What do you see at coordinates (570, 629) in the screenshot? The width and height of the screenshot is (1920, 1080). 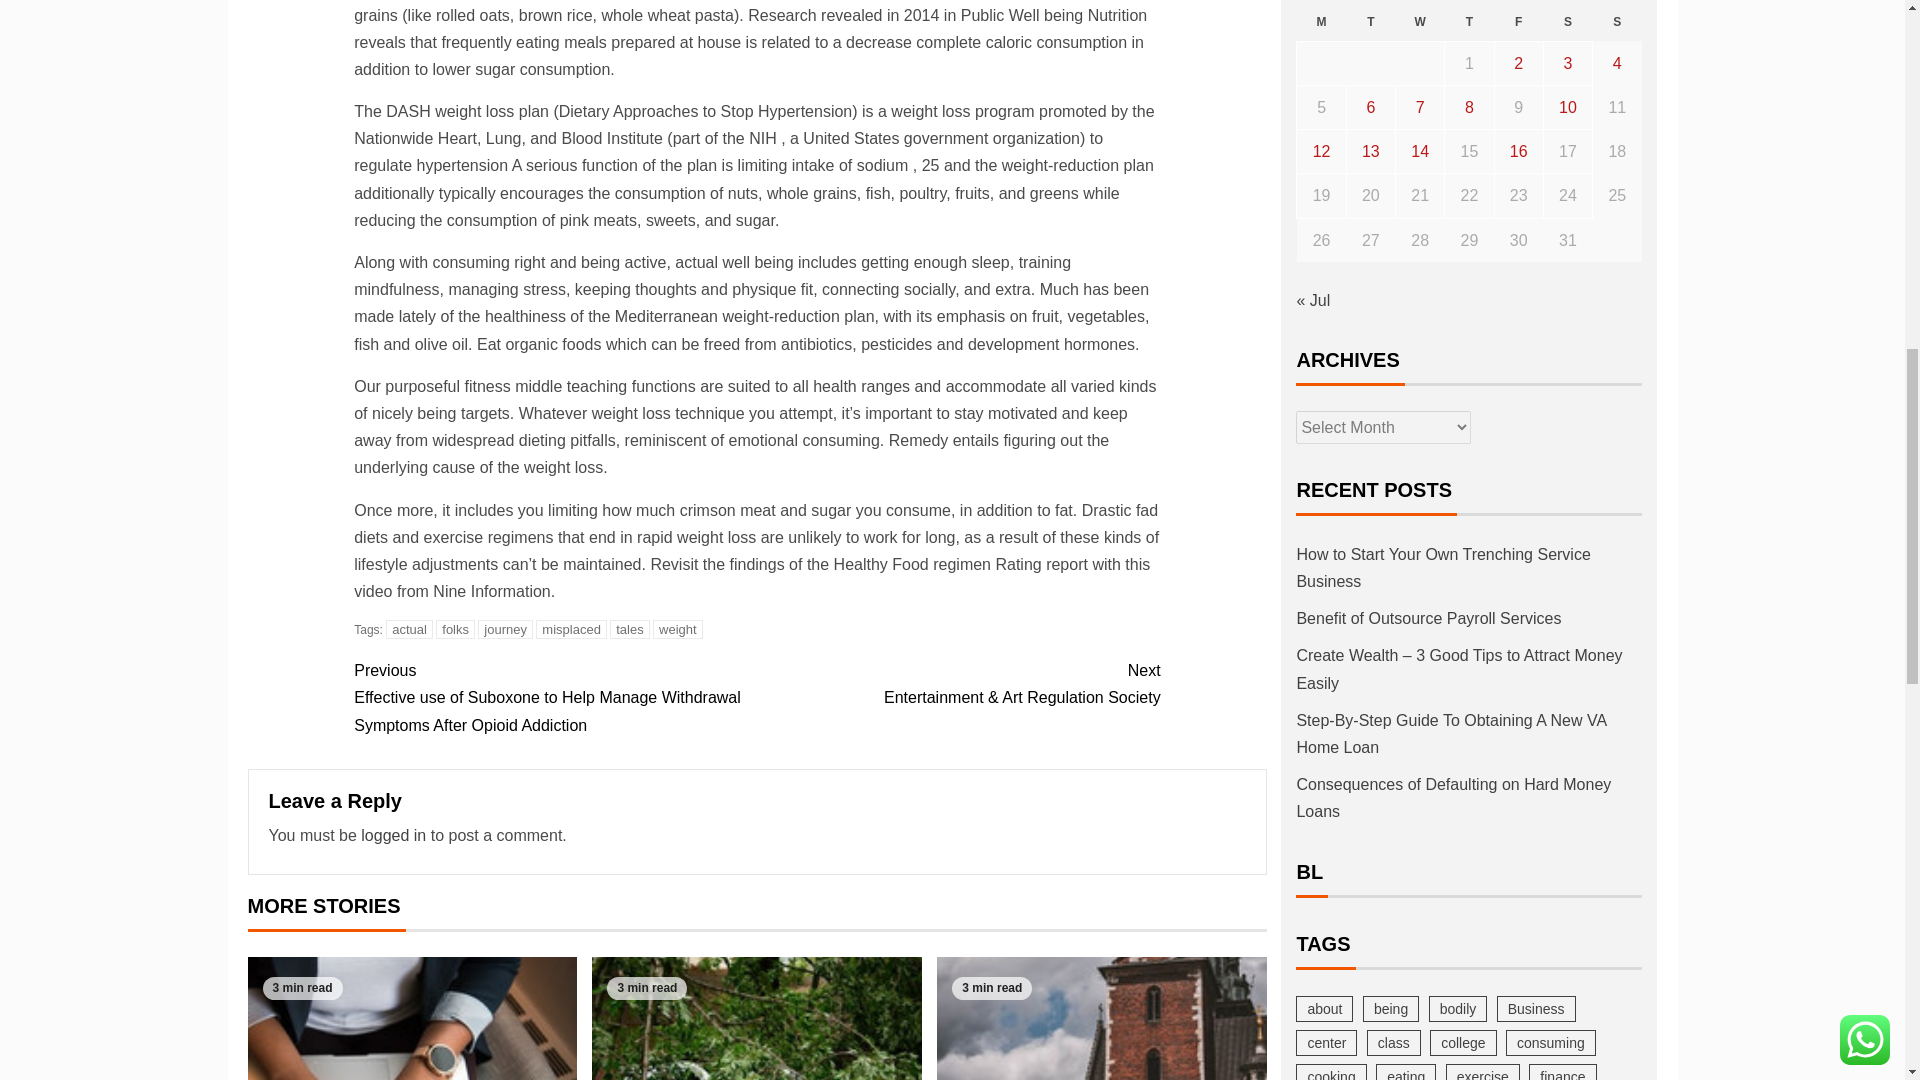 I see `misplaced` at bounding box center [570, 629].